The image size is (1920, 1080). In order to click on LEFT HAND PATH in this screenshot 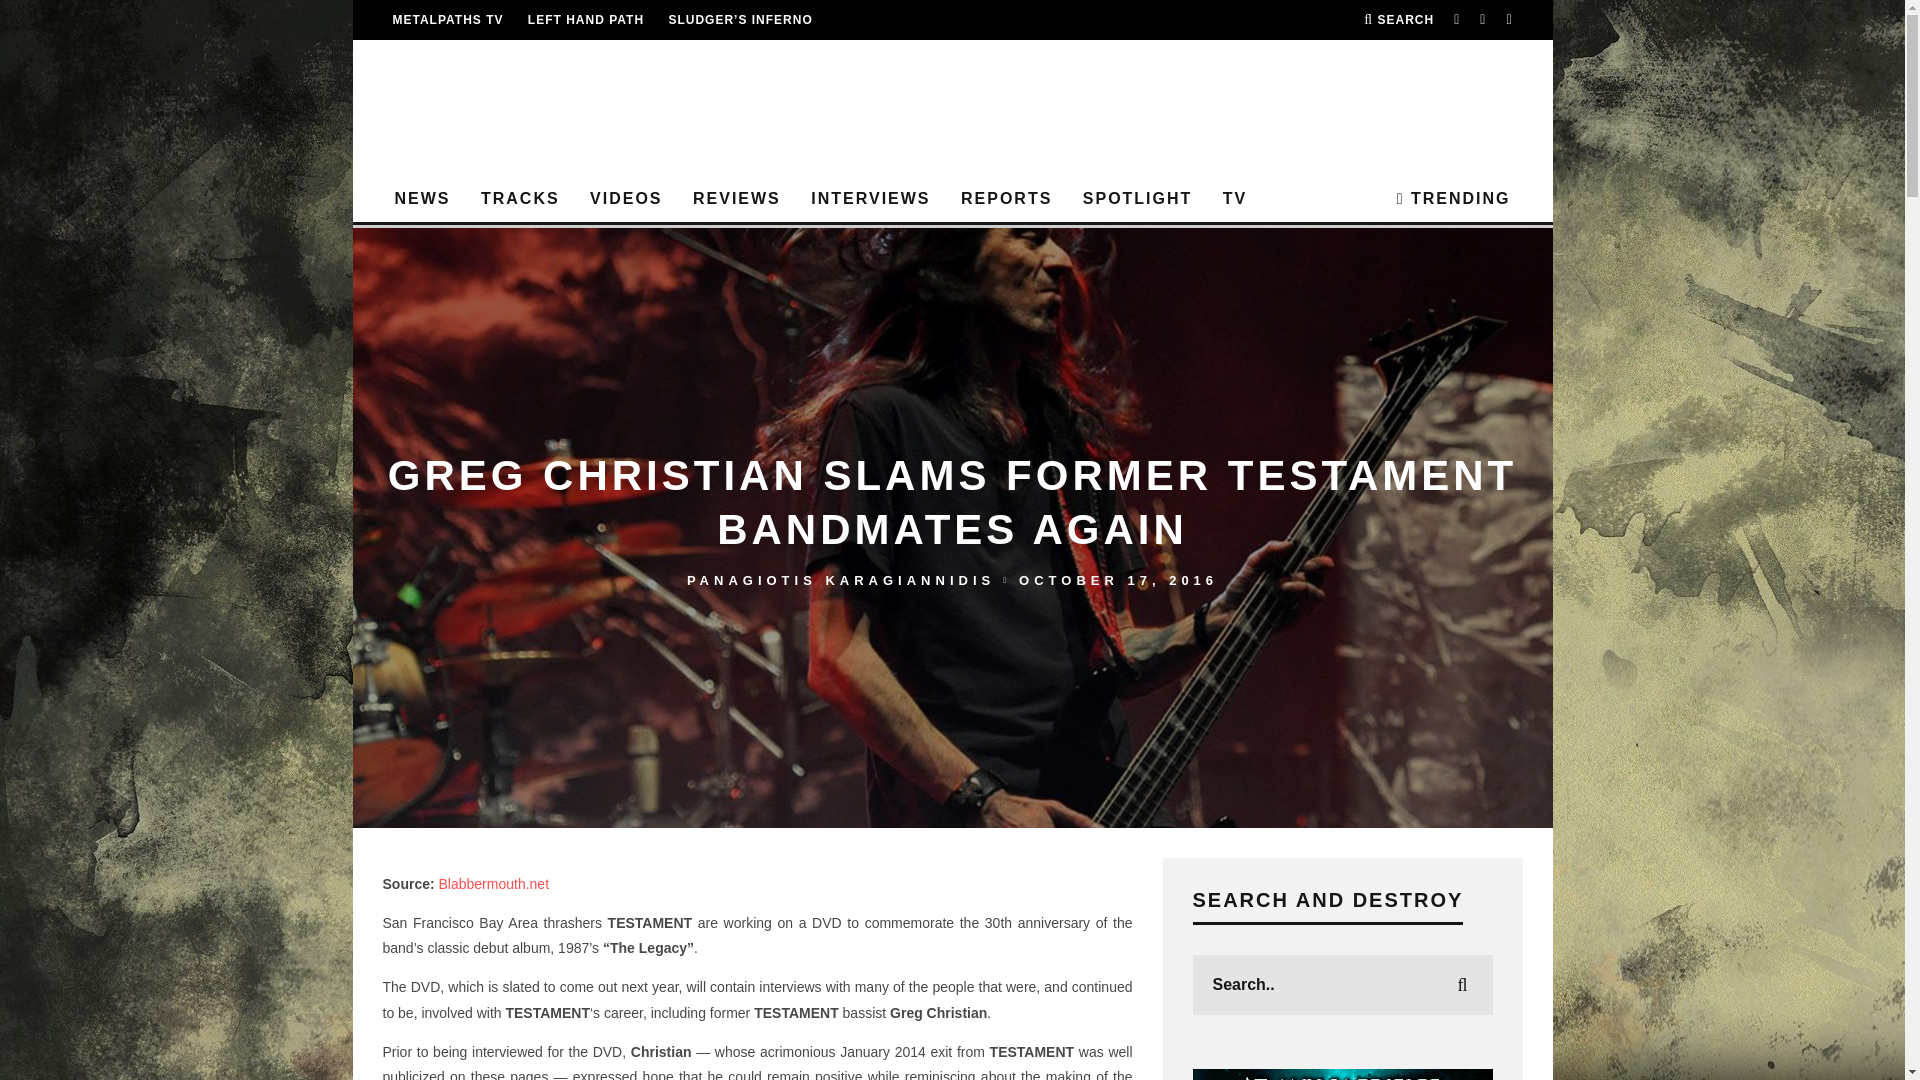, I will do `click(586, 20)`.